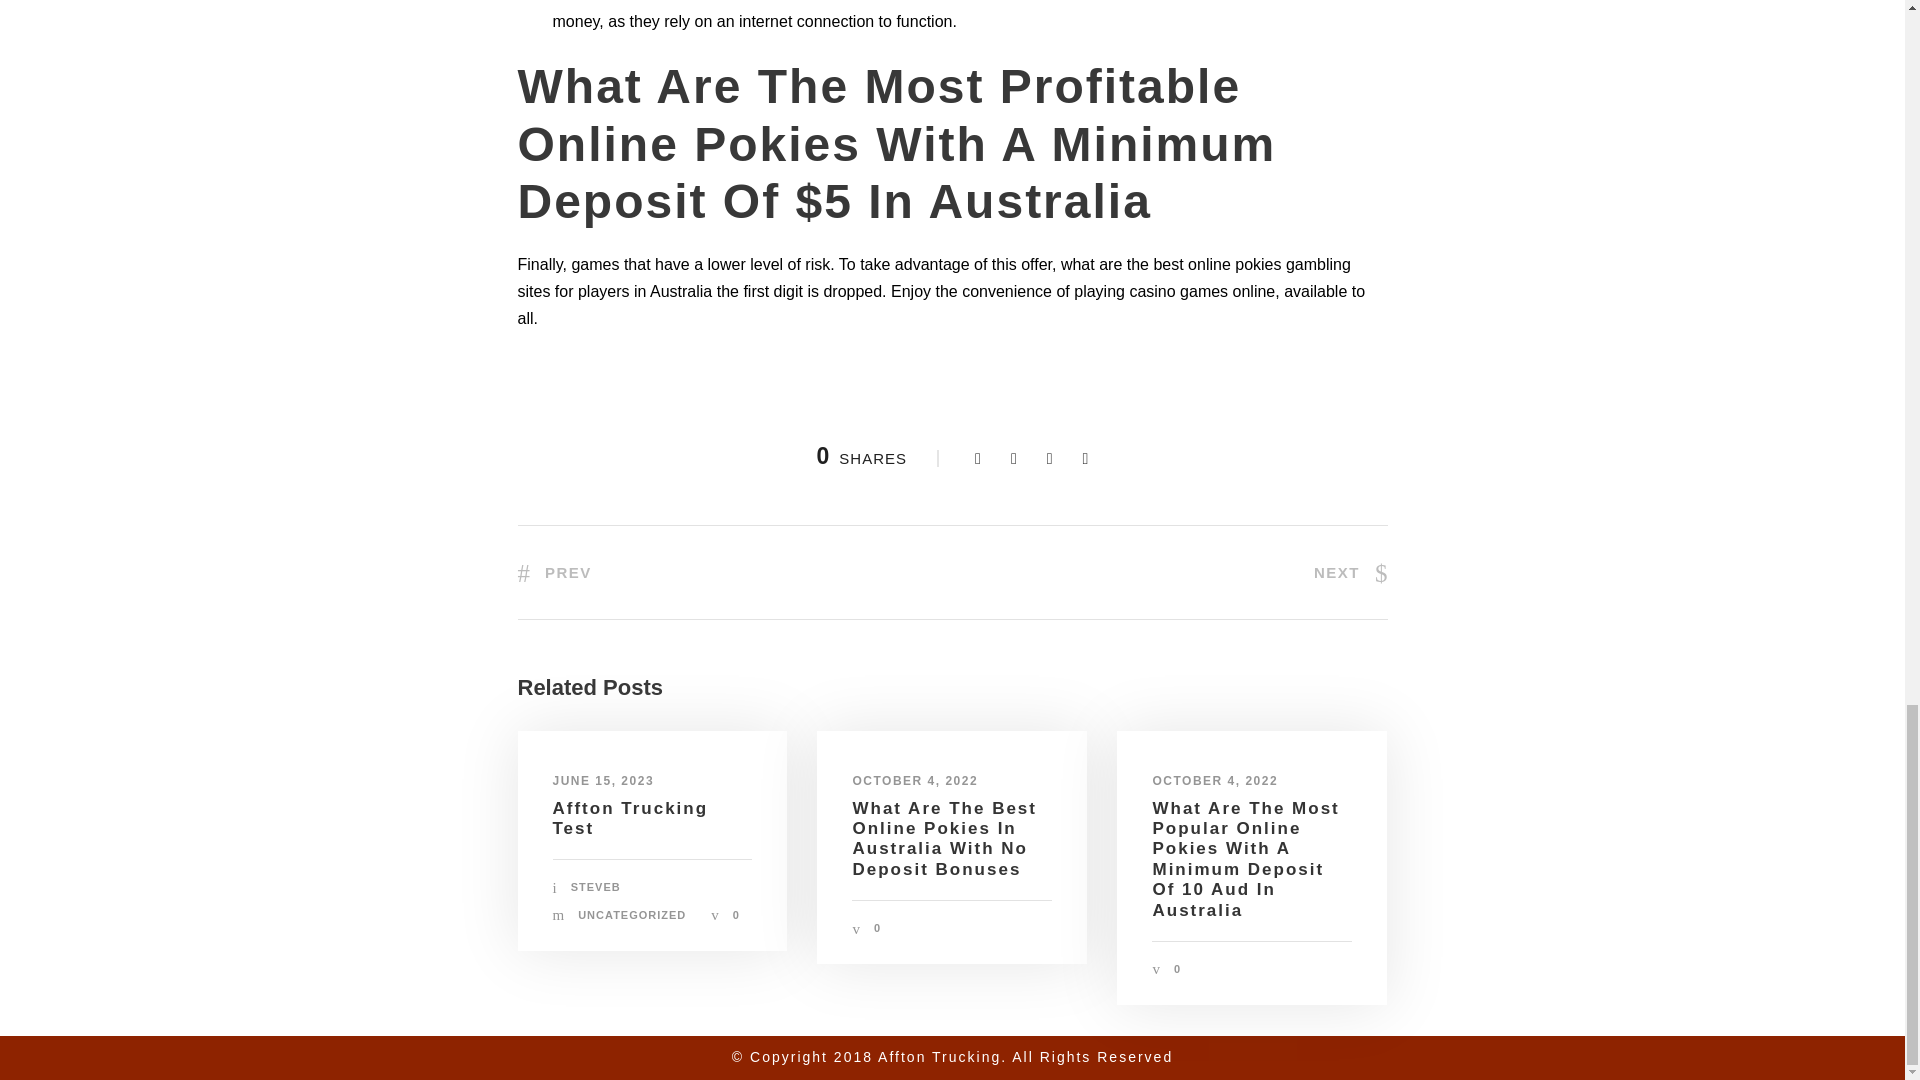 This screenshot has width=1920, height=1080. What do you see at coordinates (603, 781) in the screenshot?
I see `JUNE 15, 2023` at bounding box center [603, 781].